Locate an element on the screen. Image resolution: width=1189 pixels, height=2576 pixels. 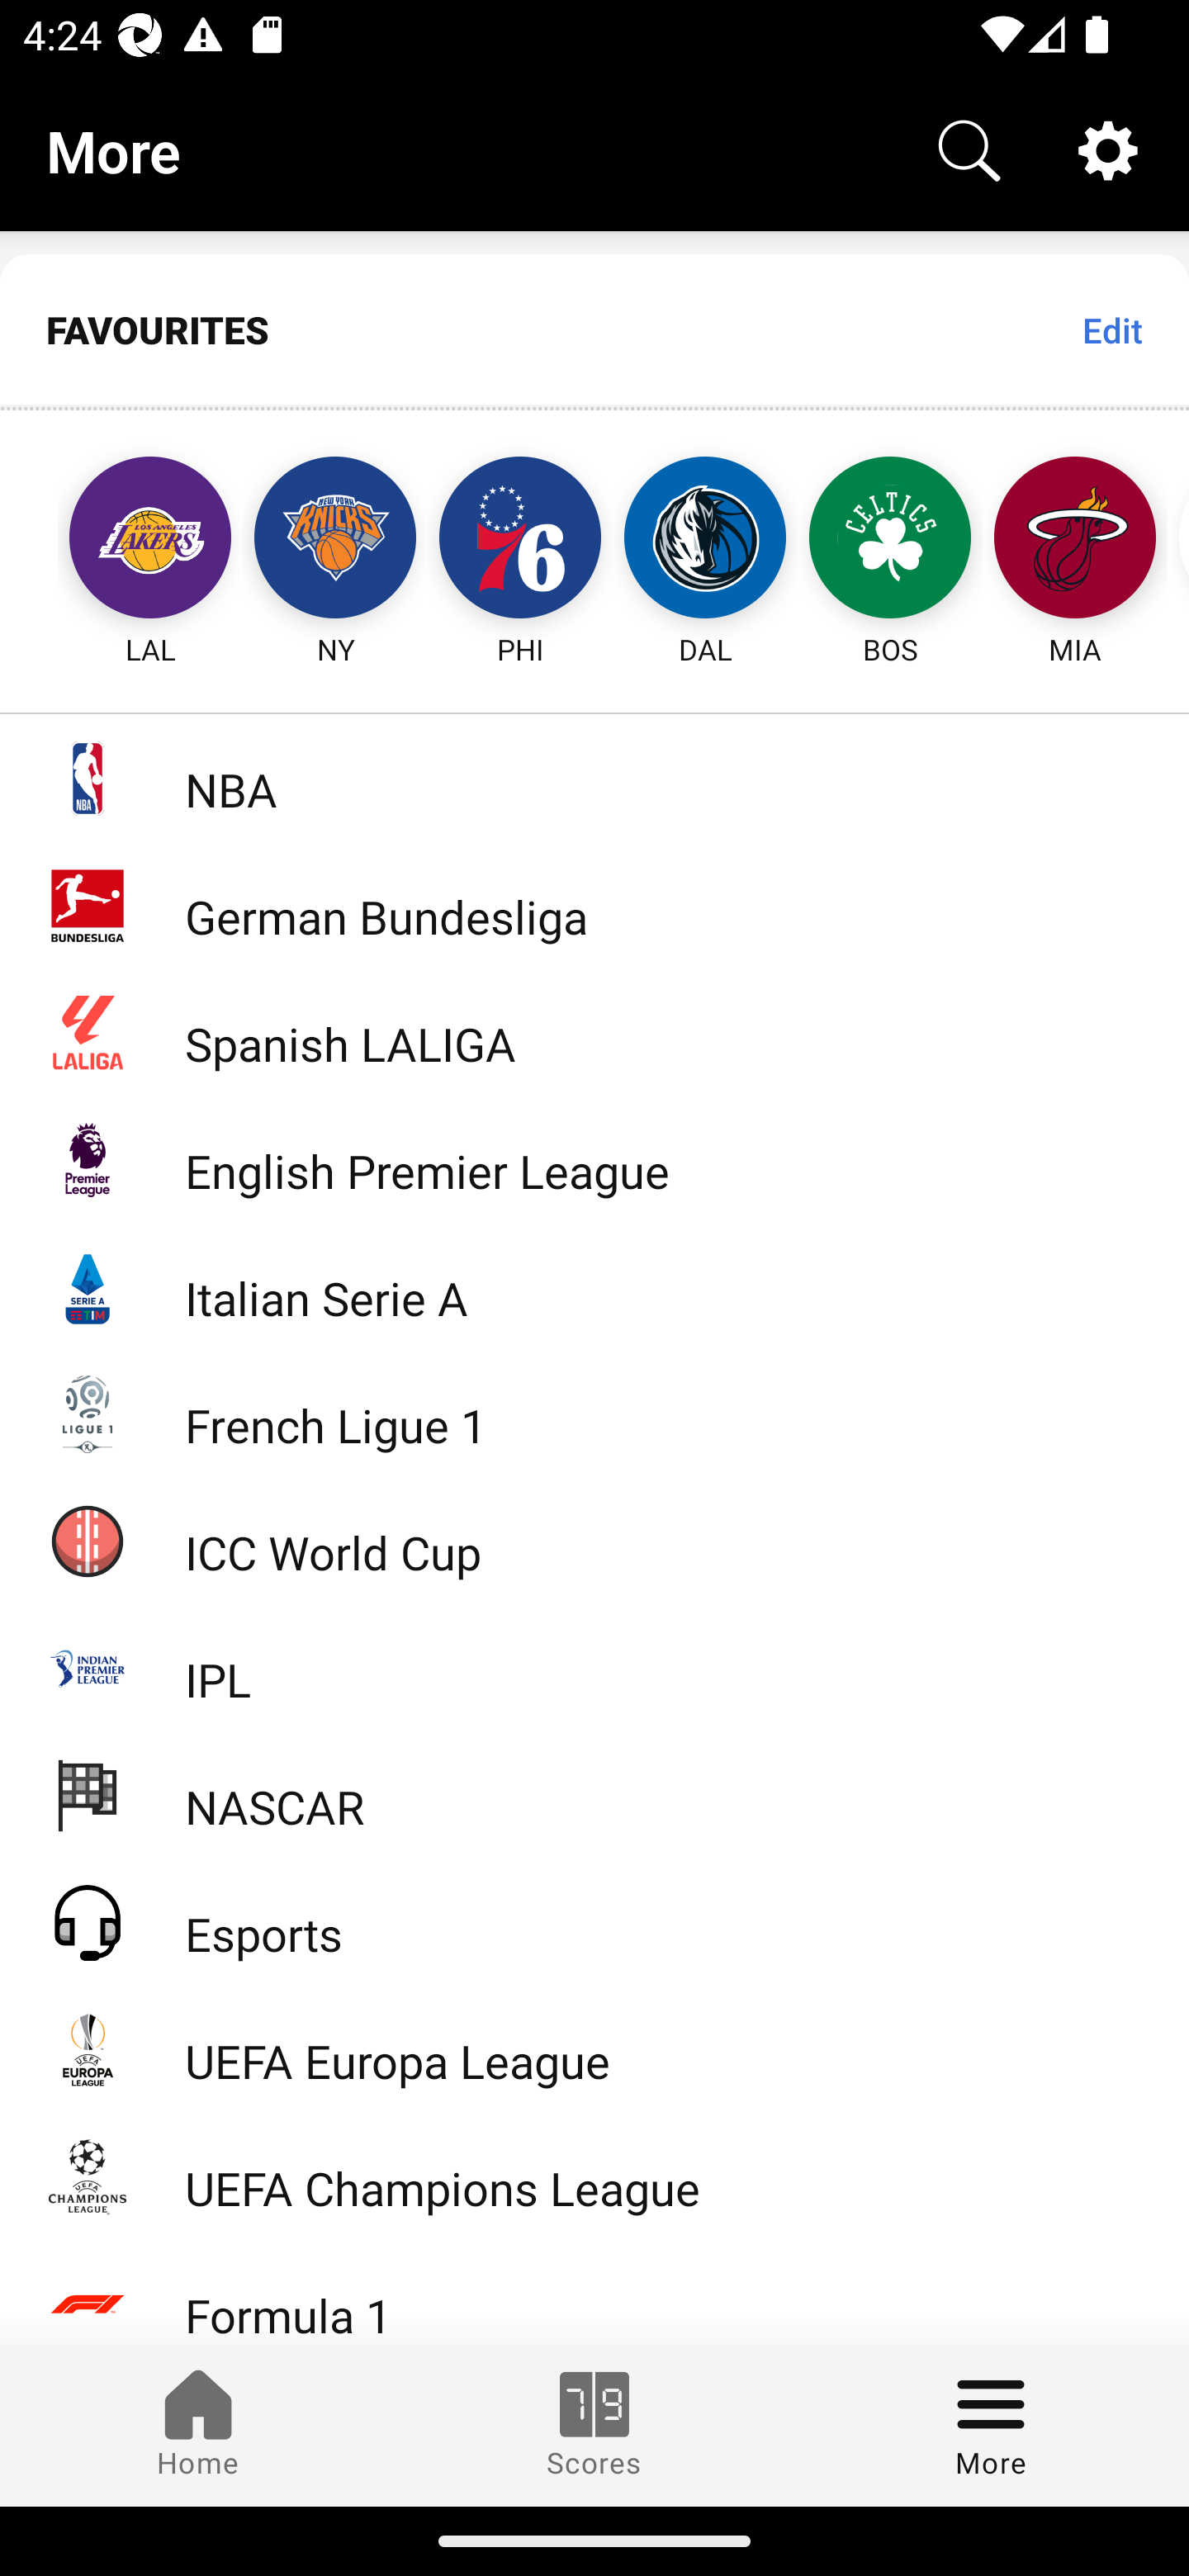
LAL Los Angeles Lakers is located at coordinates (121, 540).